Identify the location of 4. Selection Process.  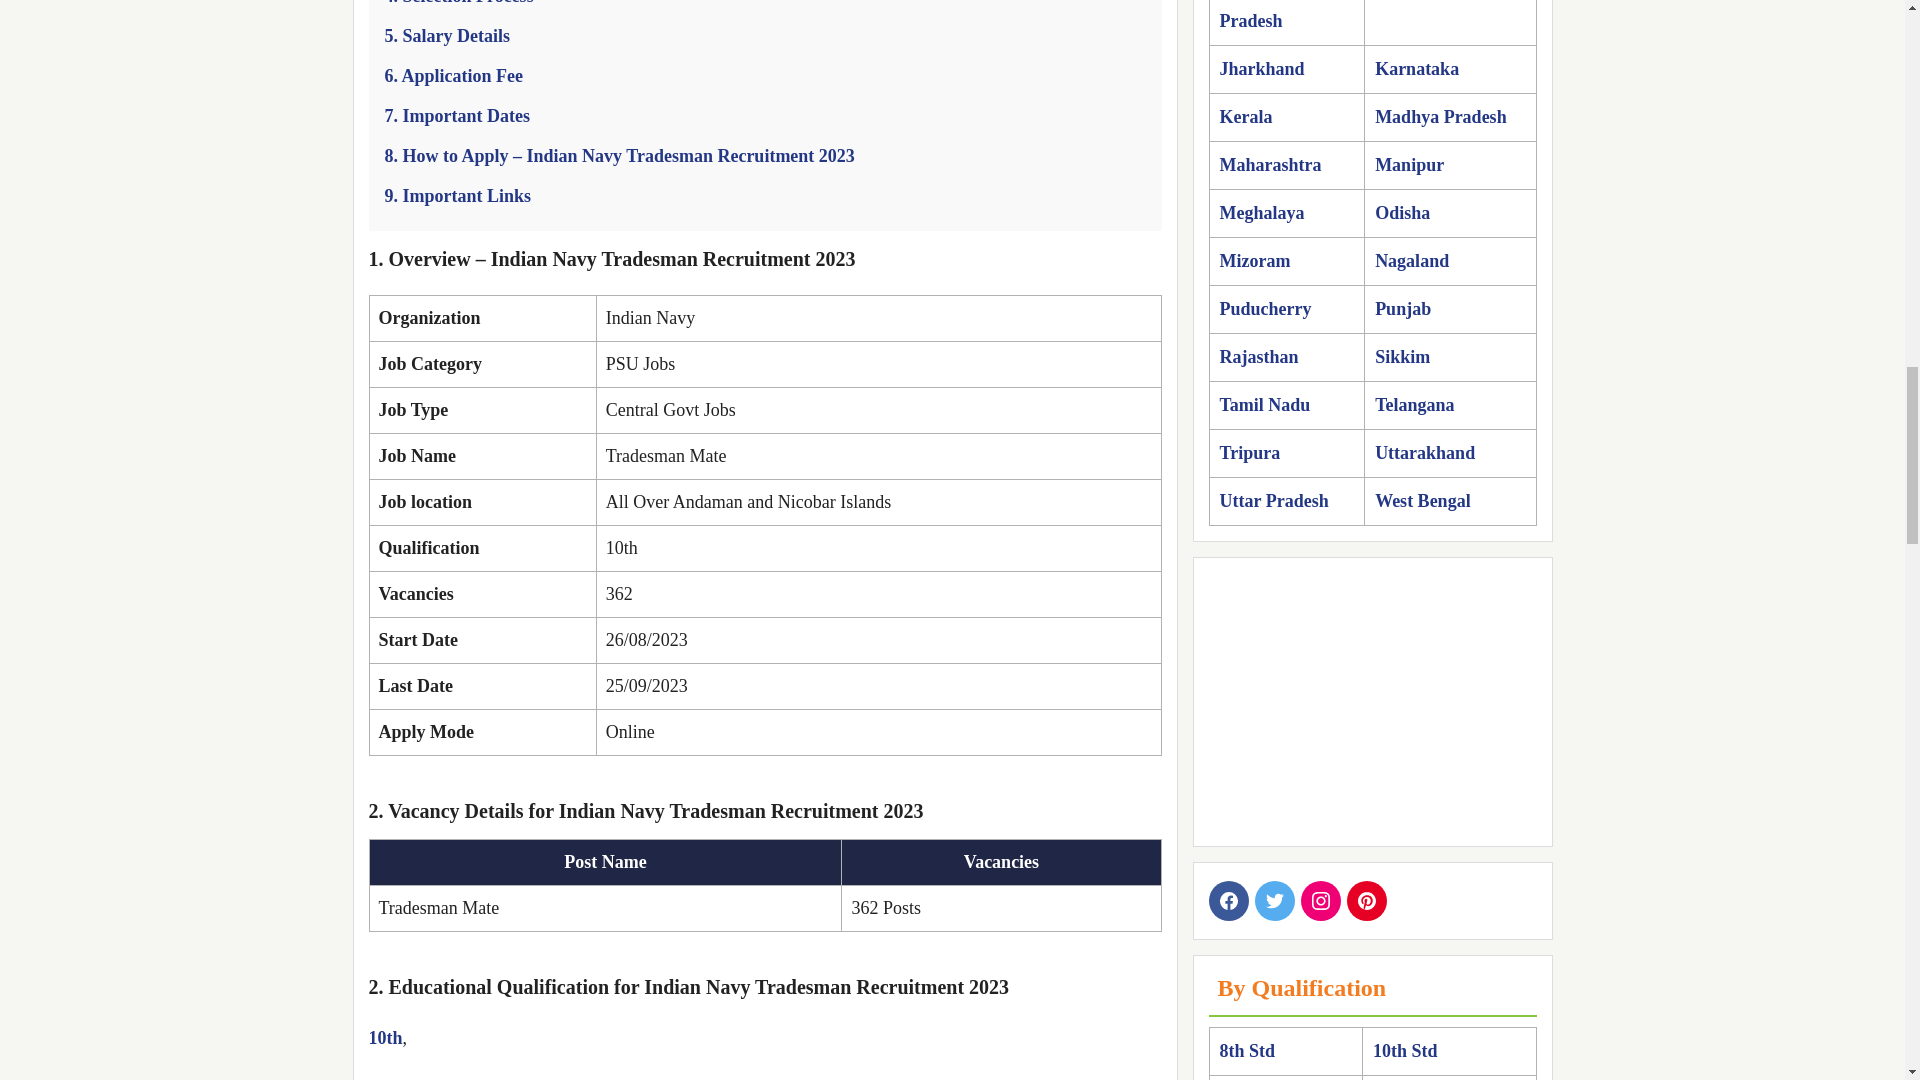
(458, 3).